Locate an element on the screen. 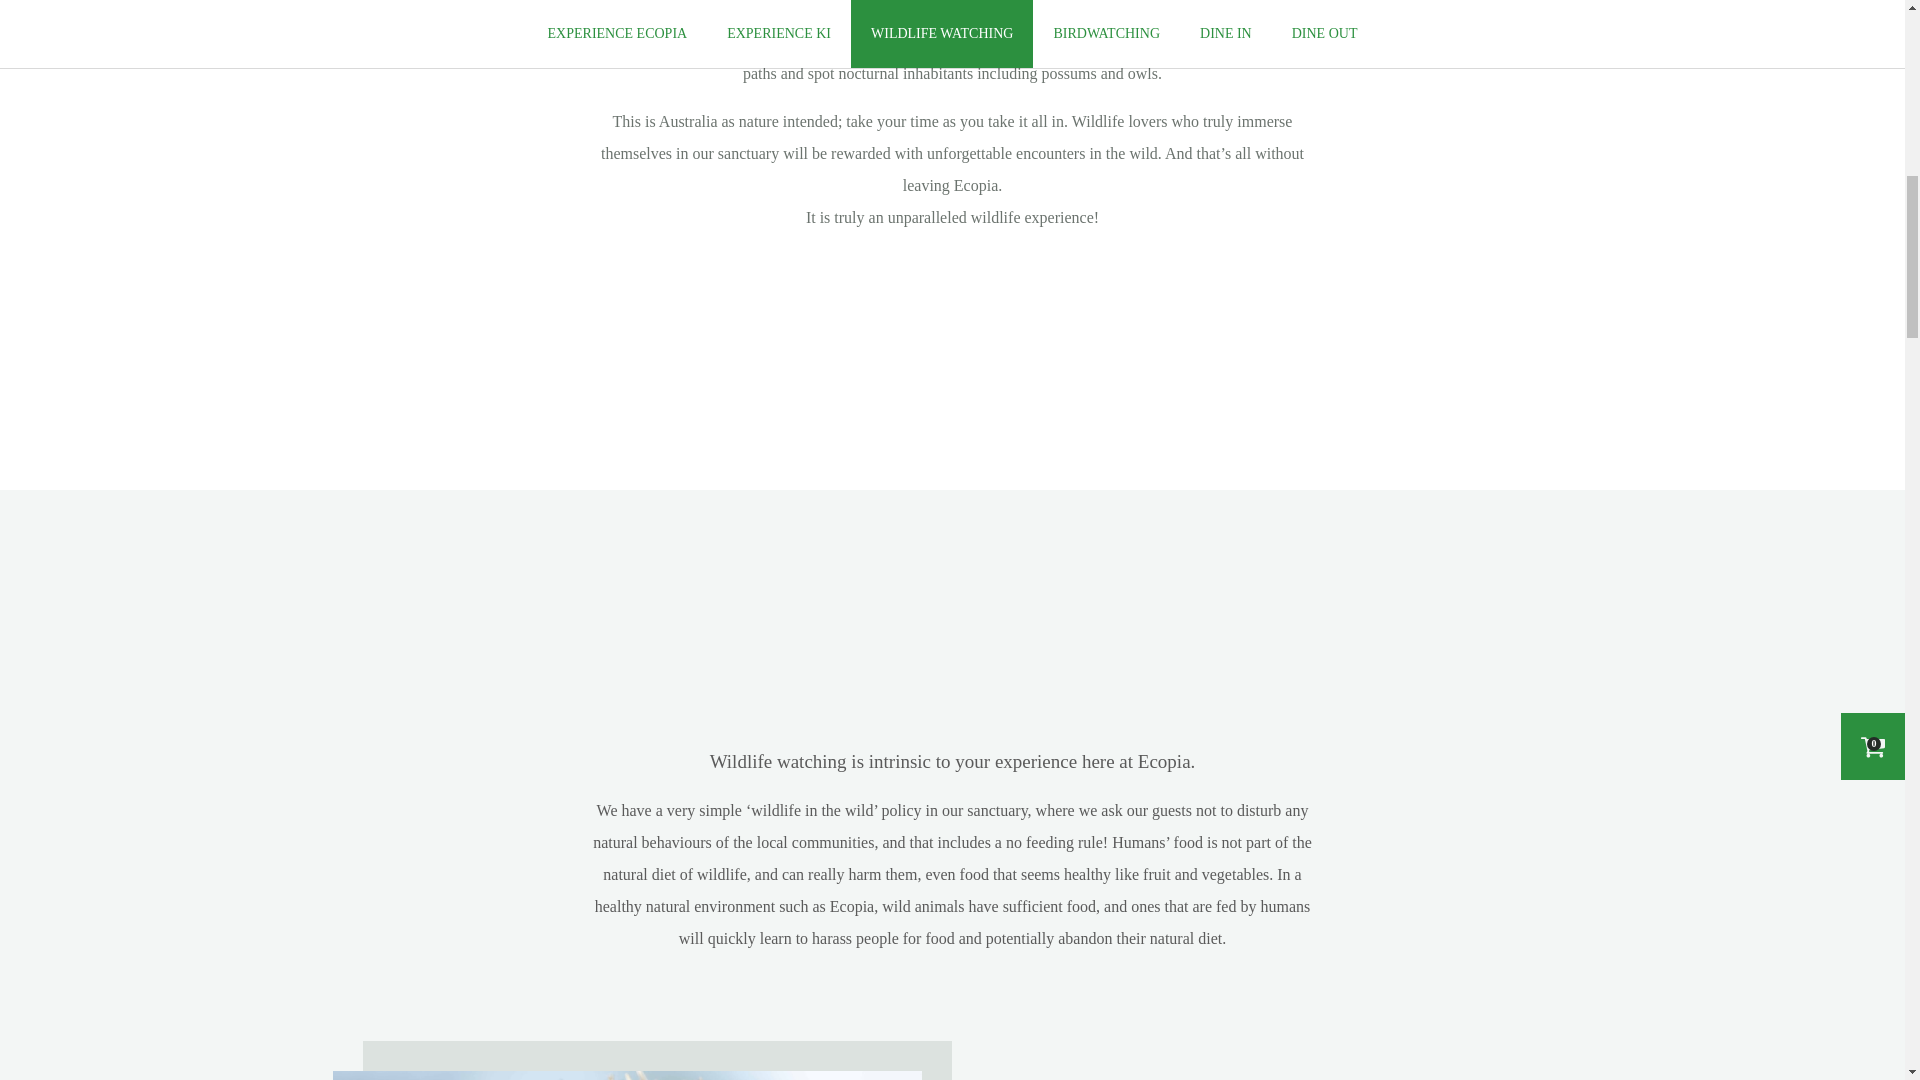  Ecopia Retreat is located at coordinates (1131, 41).